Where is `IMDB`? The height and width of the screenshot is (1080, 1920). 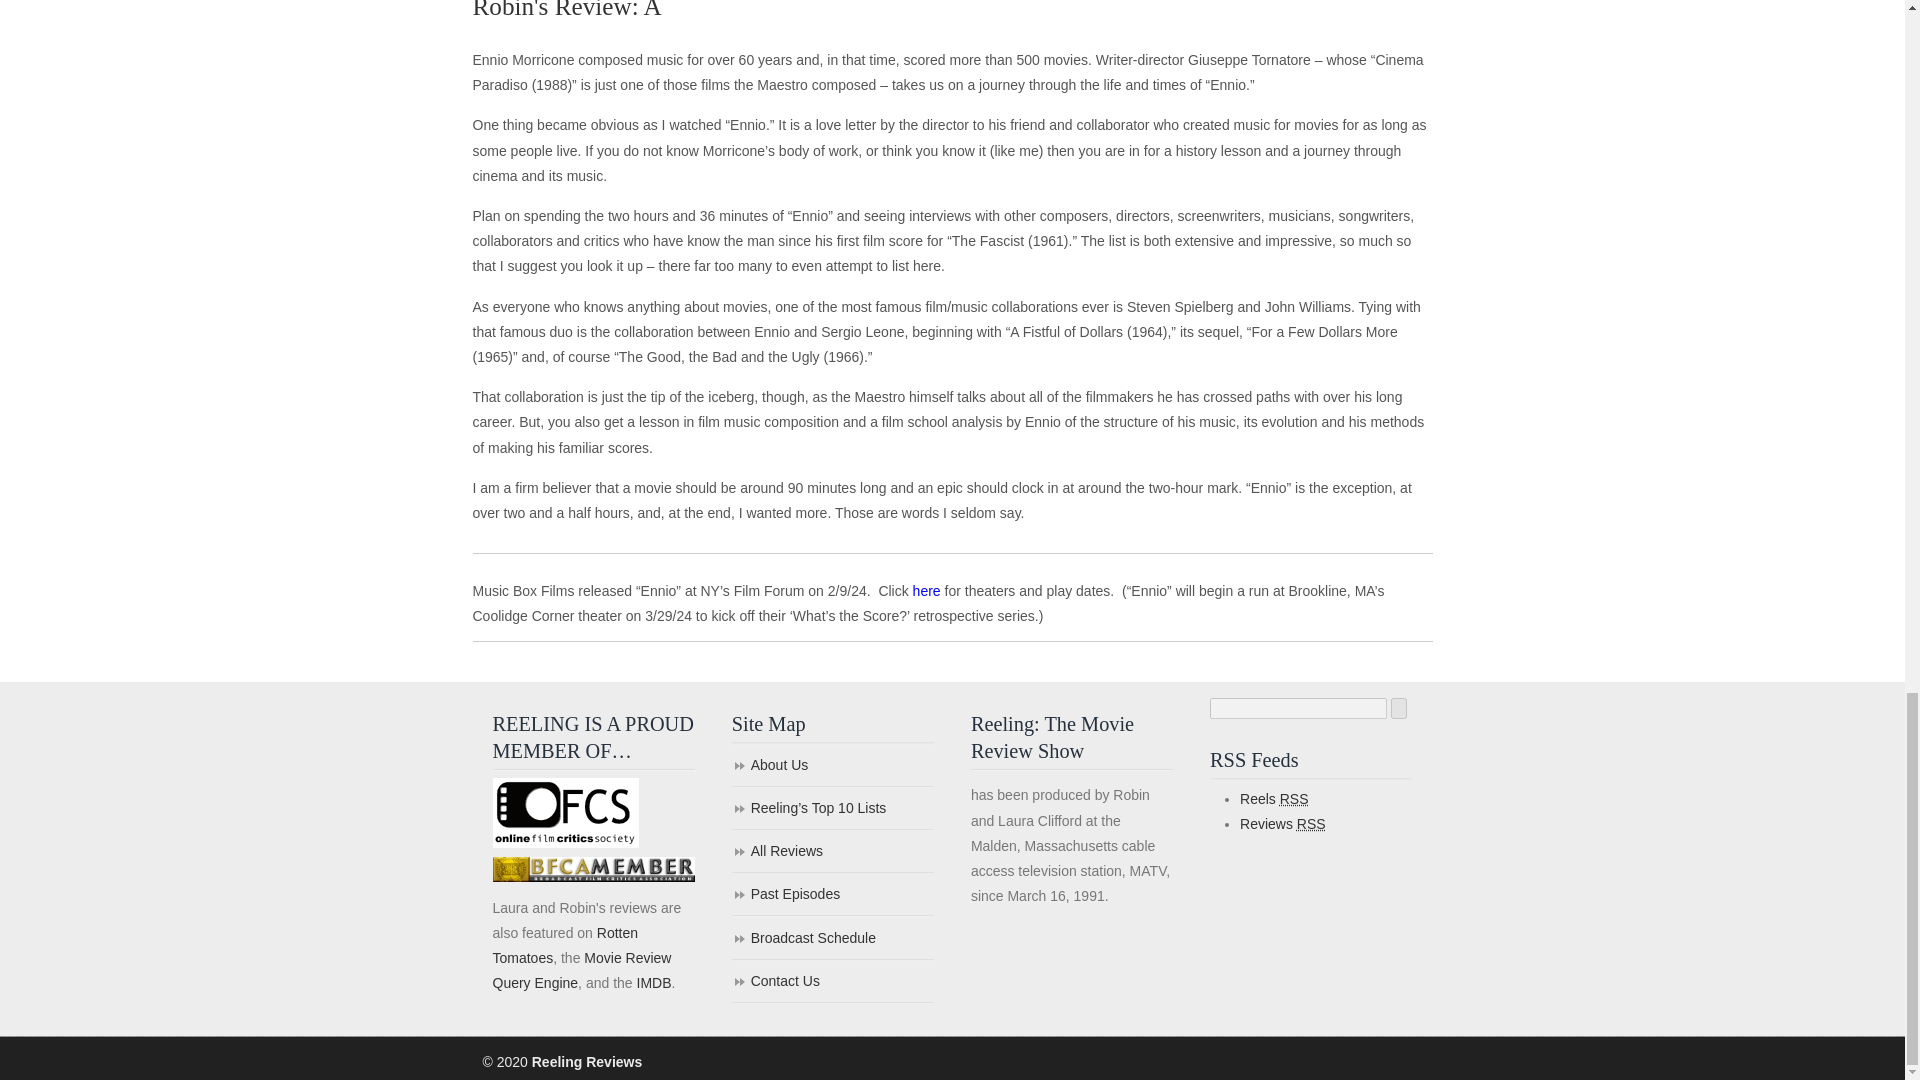 IMDB is located at coordinates (652, 983).